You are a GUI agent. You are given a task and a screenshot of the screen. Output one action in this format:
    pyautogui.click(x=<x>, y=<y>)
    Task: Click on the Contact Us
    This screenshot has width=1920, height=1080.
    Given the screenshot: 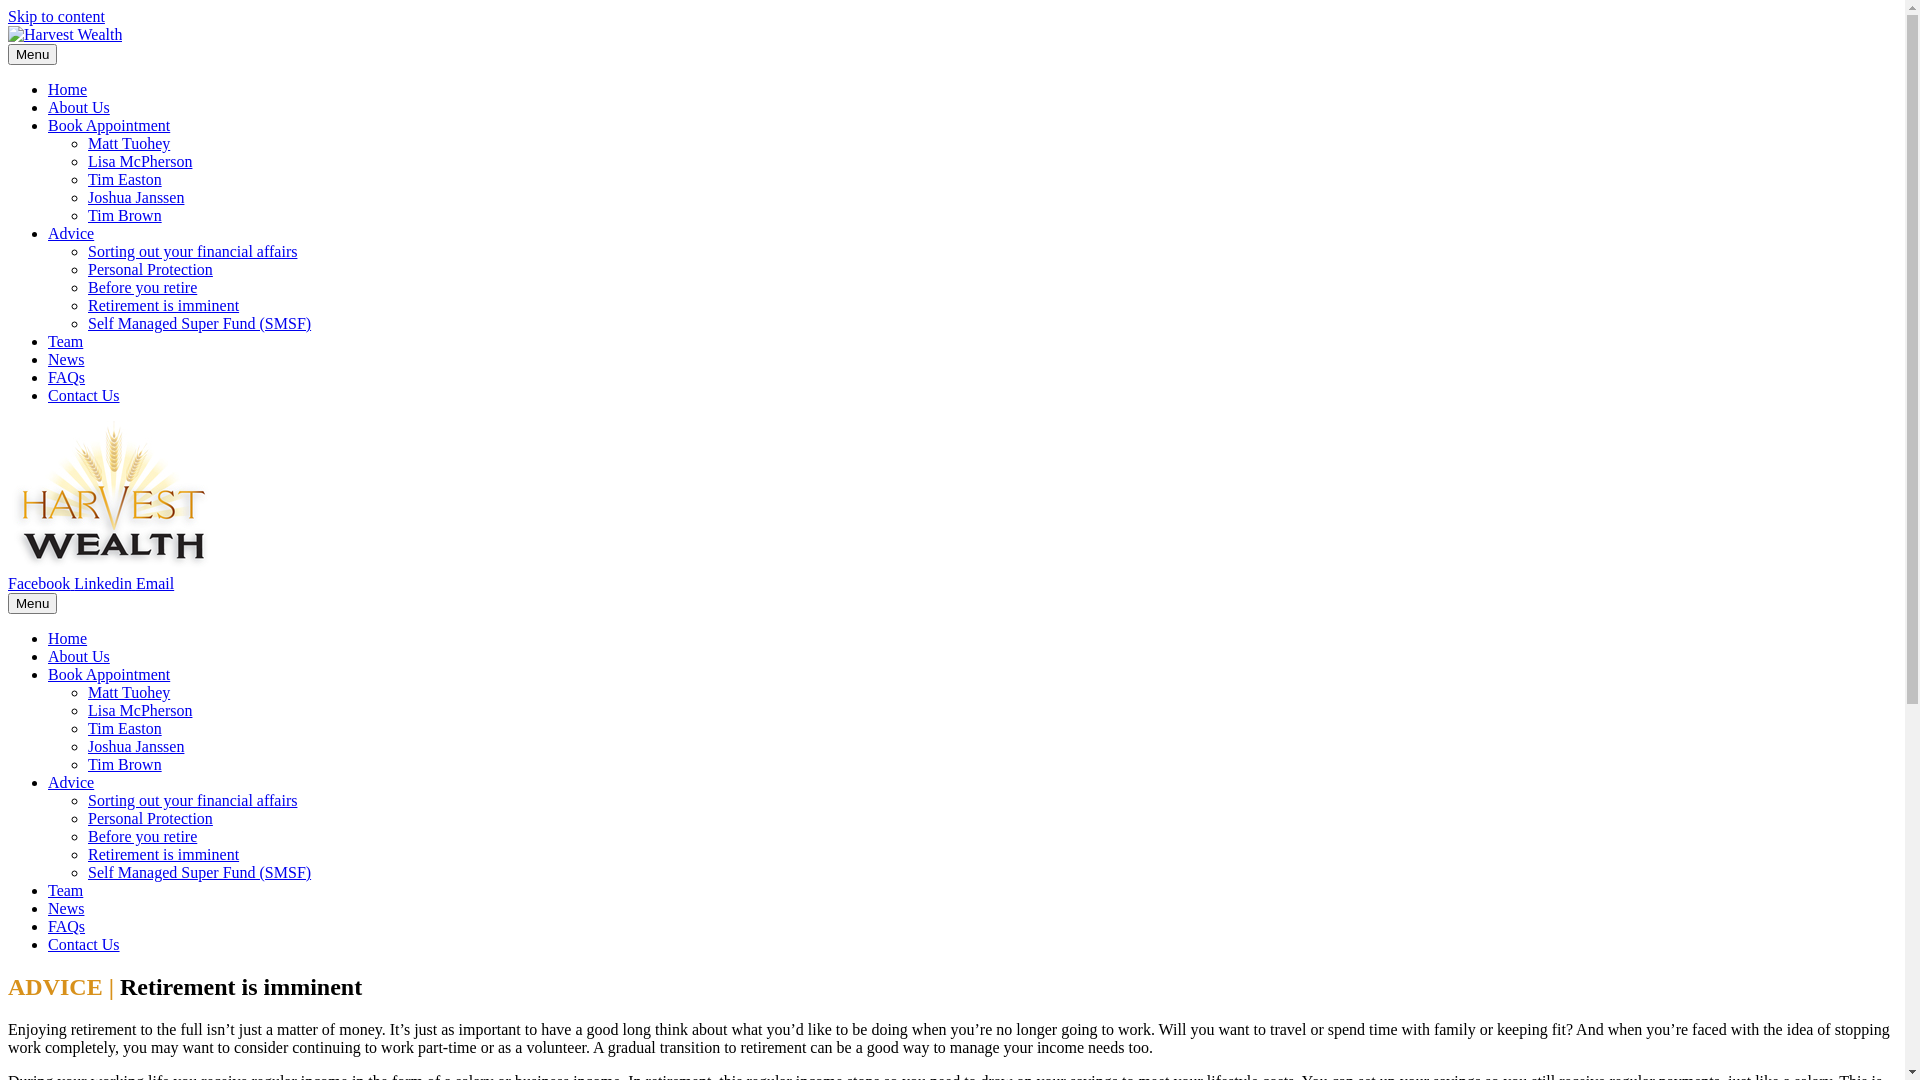 What is the action you would take?
    pyautogui.click(x=84, y=944)
    